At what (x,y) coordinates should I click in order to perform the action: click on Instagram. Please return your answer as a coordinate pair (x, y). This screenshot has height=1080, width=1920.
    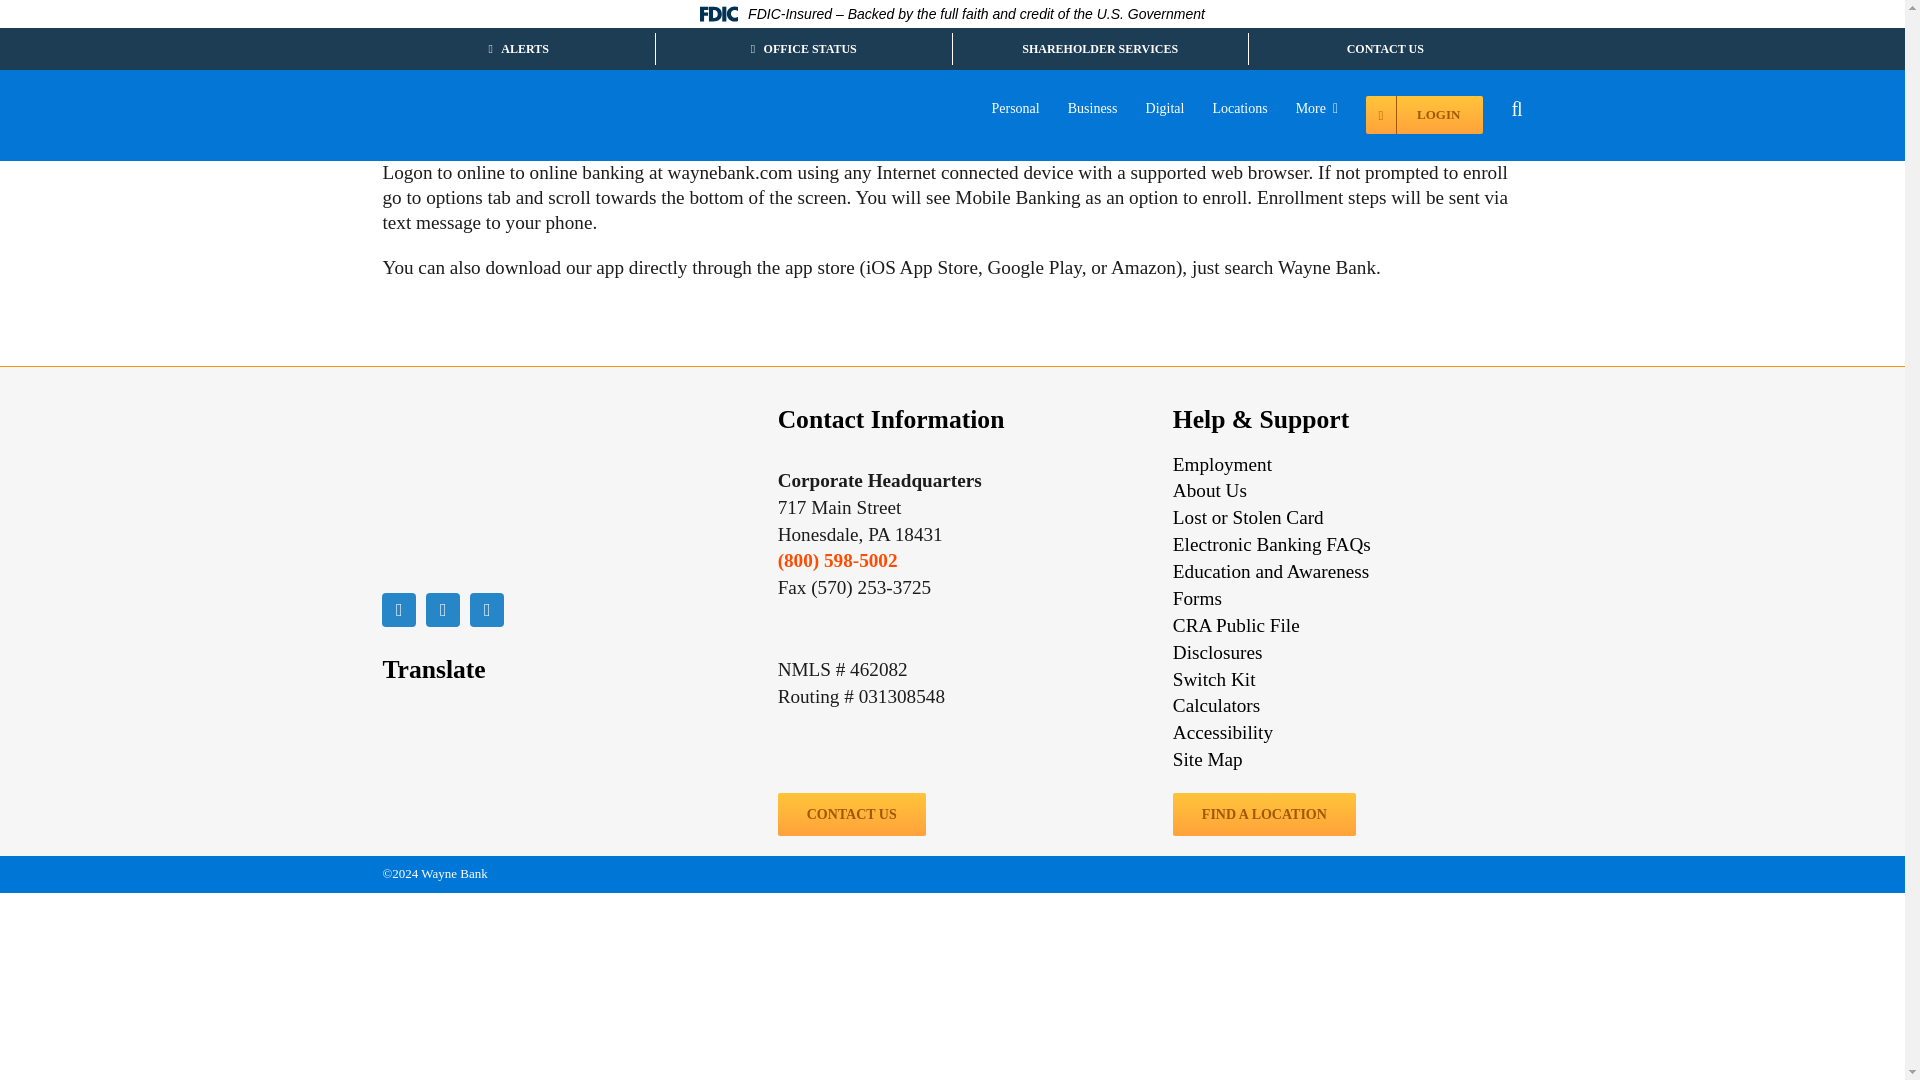
    Looking at the image, I should click on (486, 610).